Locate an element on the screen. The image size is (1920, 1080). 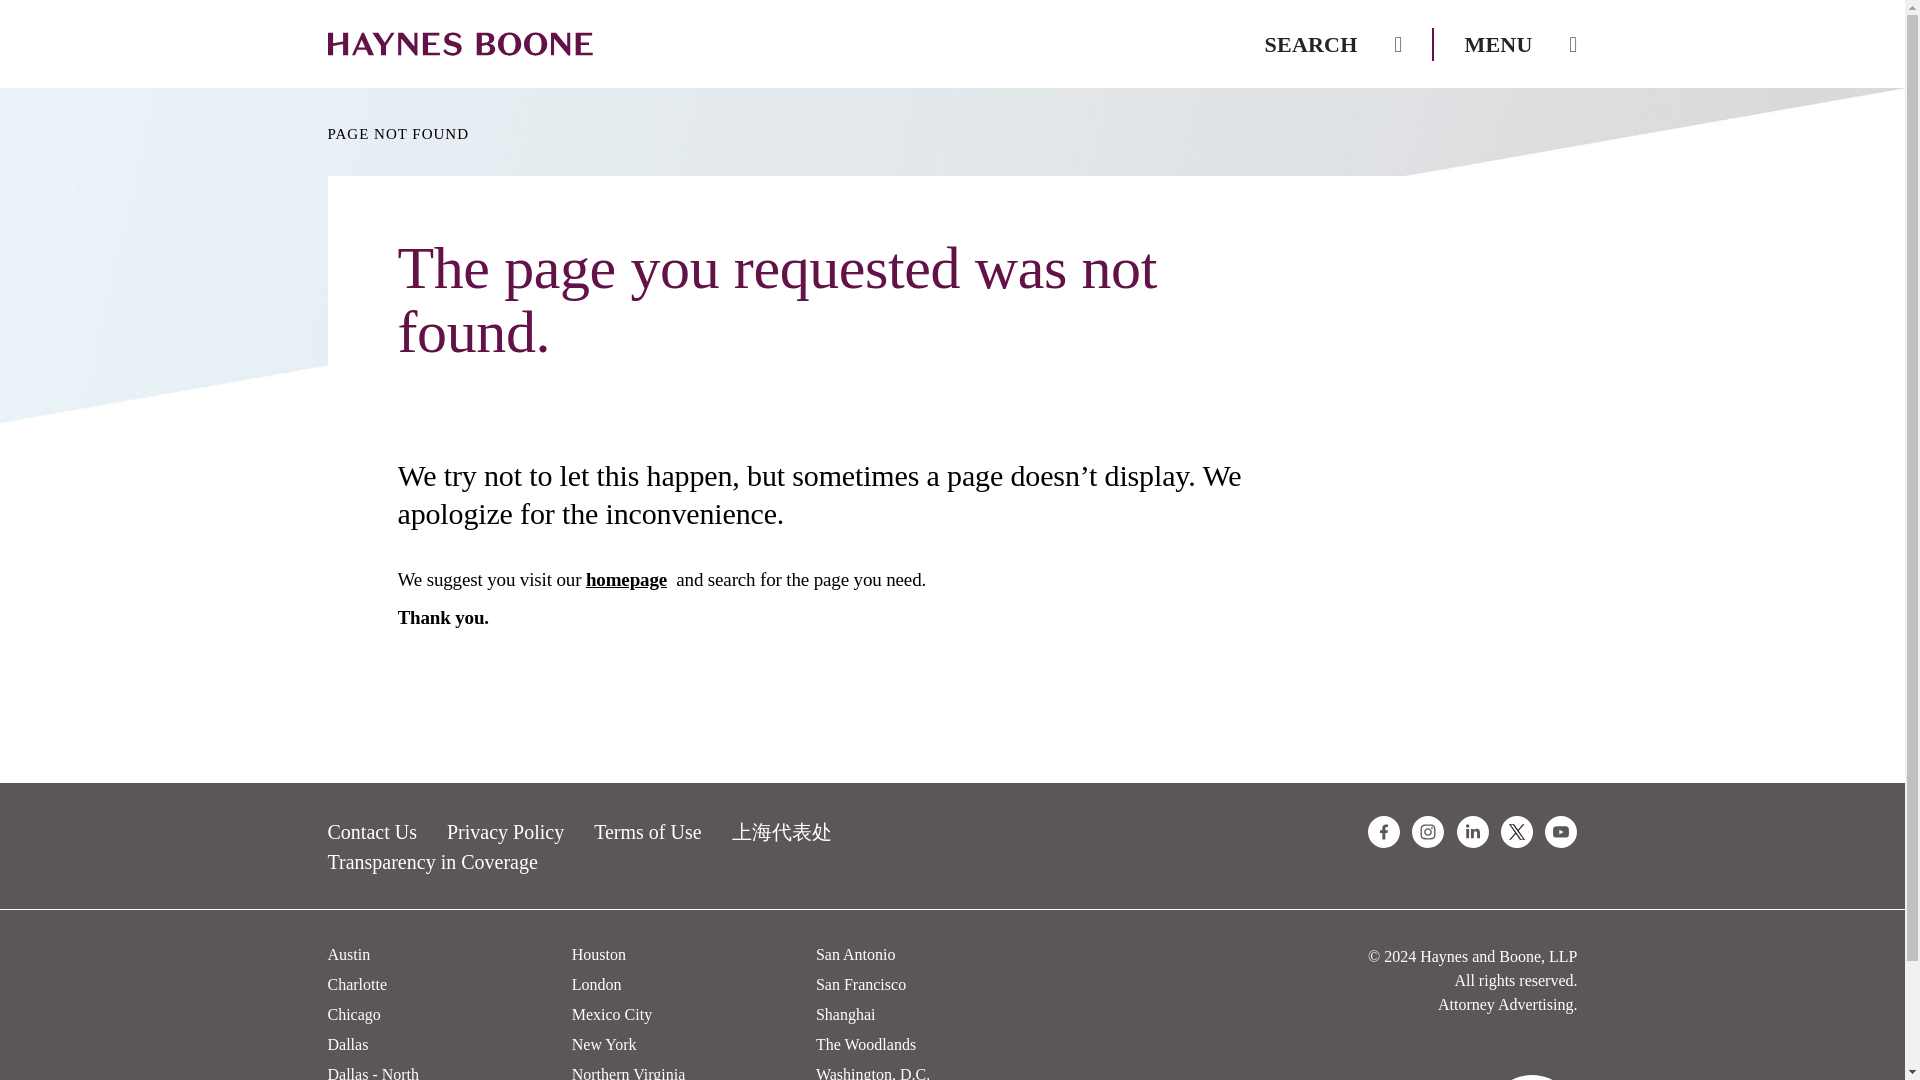
Mexico City is located at coordinates (612, 1014).